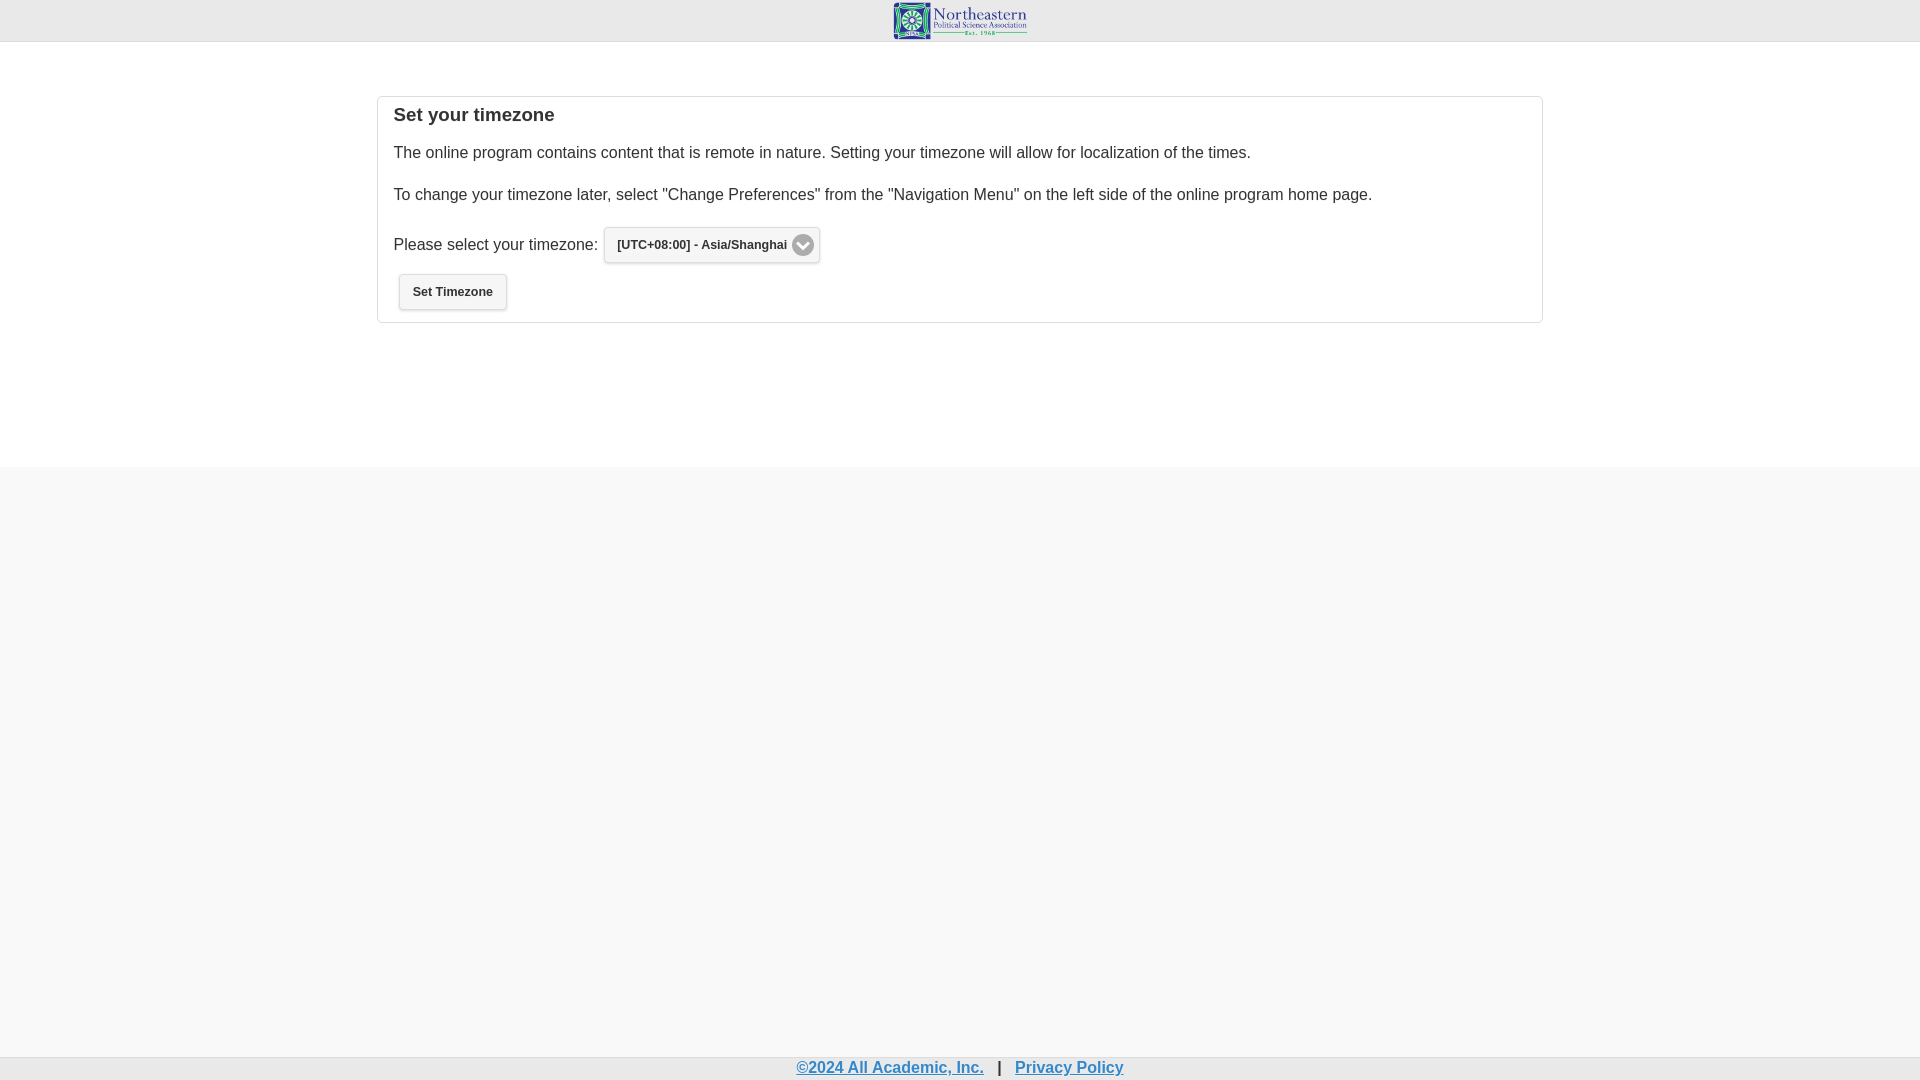  I want to click on Privacy Policy, so click(1069, 1067).